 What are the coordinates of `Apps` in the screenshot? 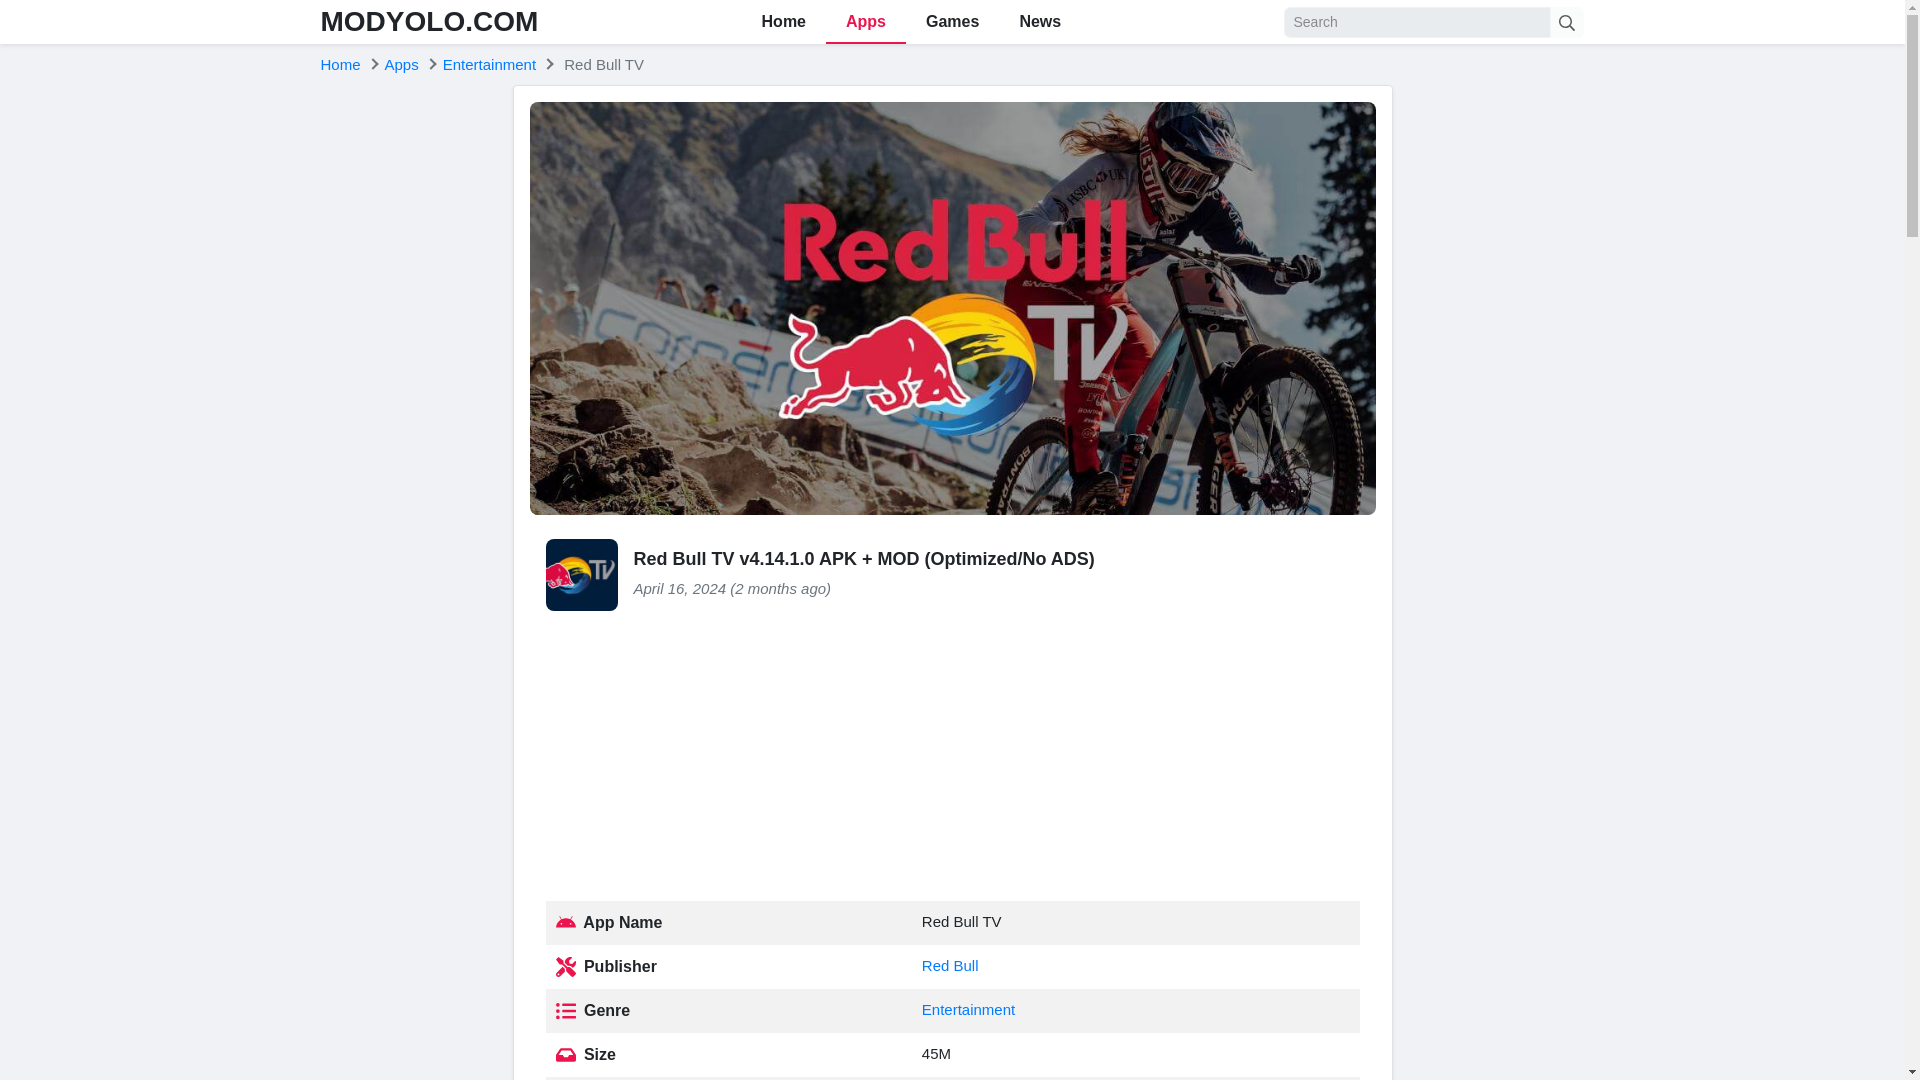 It's located at (402, 64).